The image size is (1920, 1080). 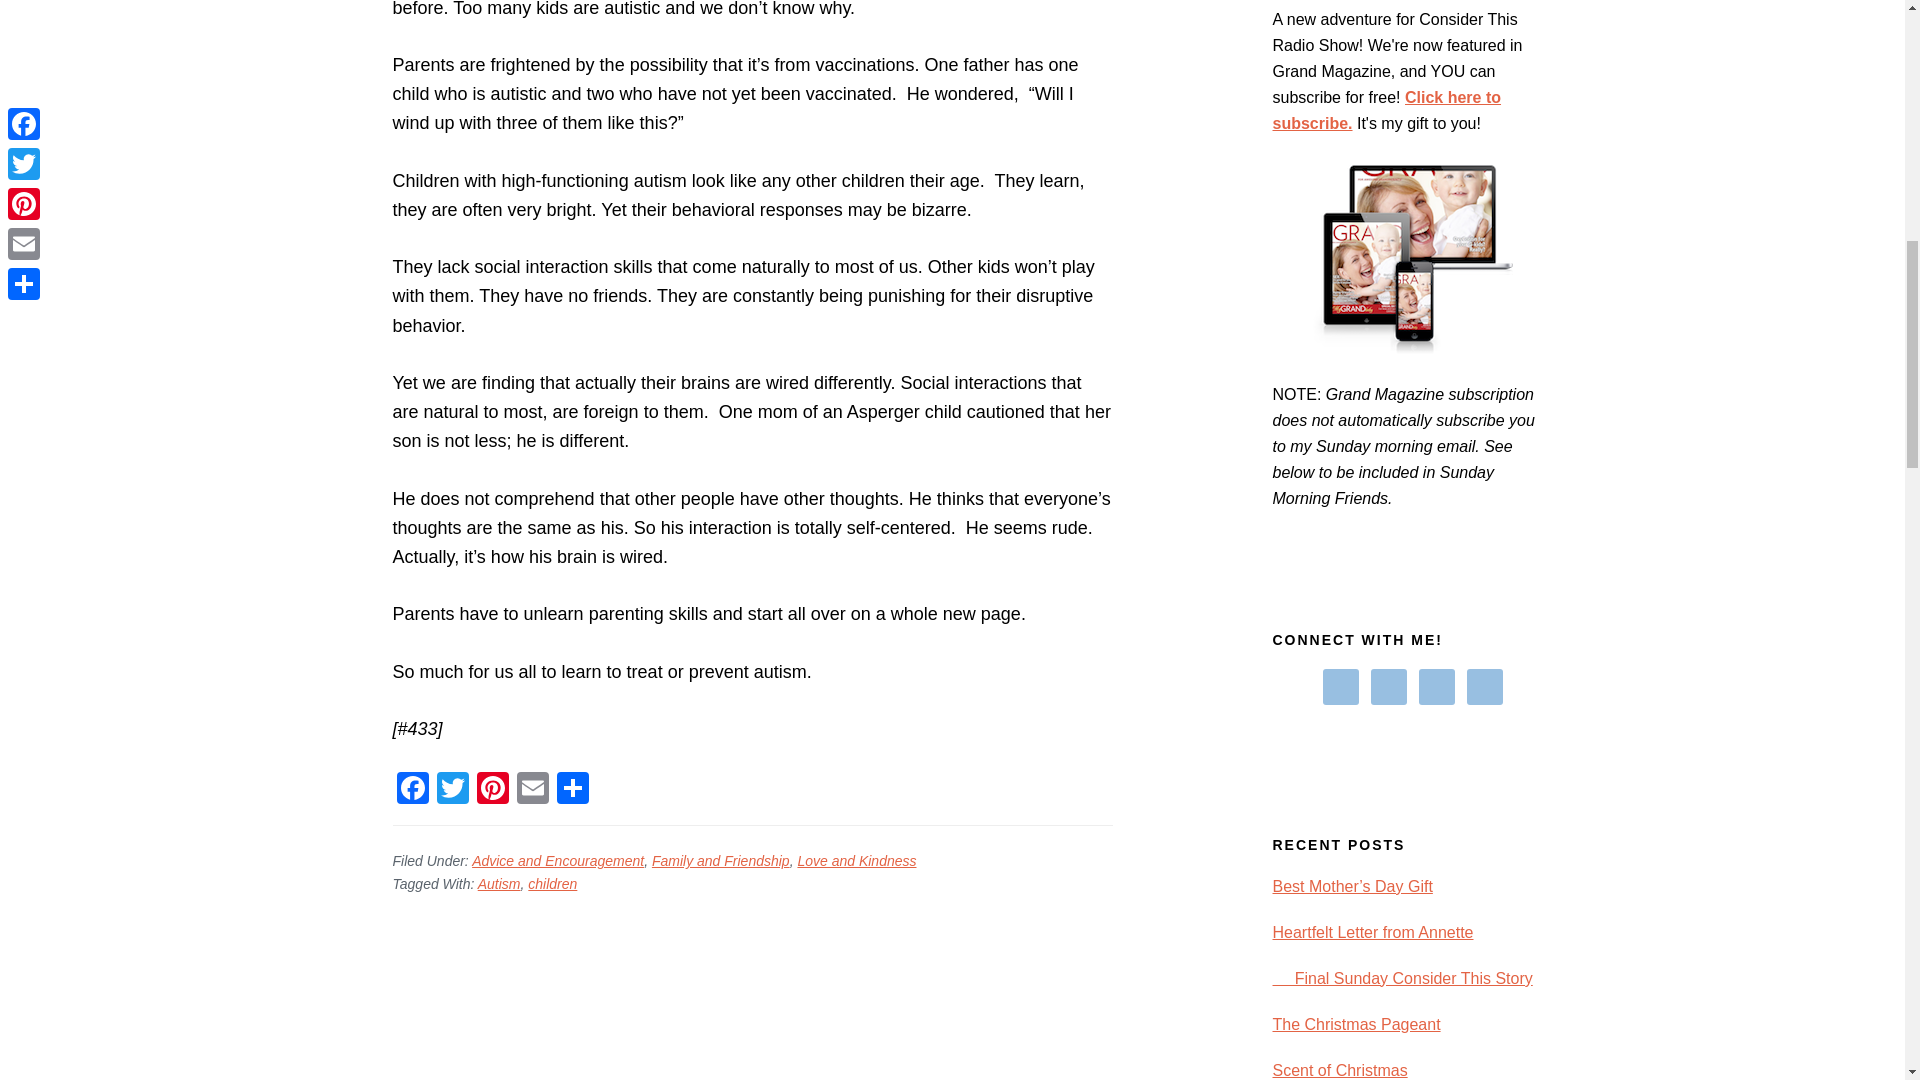 What do you see at coordinates (452, 790) in the screenshot?
I see `Twitter` at bounding box center [452, 790].